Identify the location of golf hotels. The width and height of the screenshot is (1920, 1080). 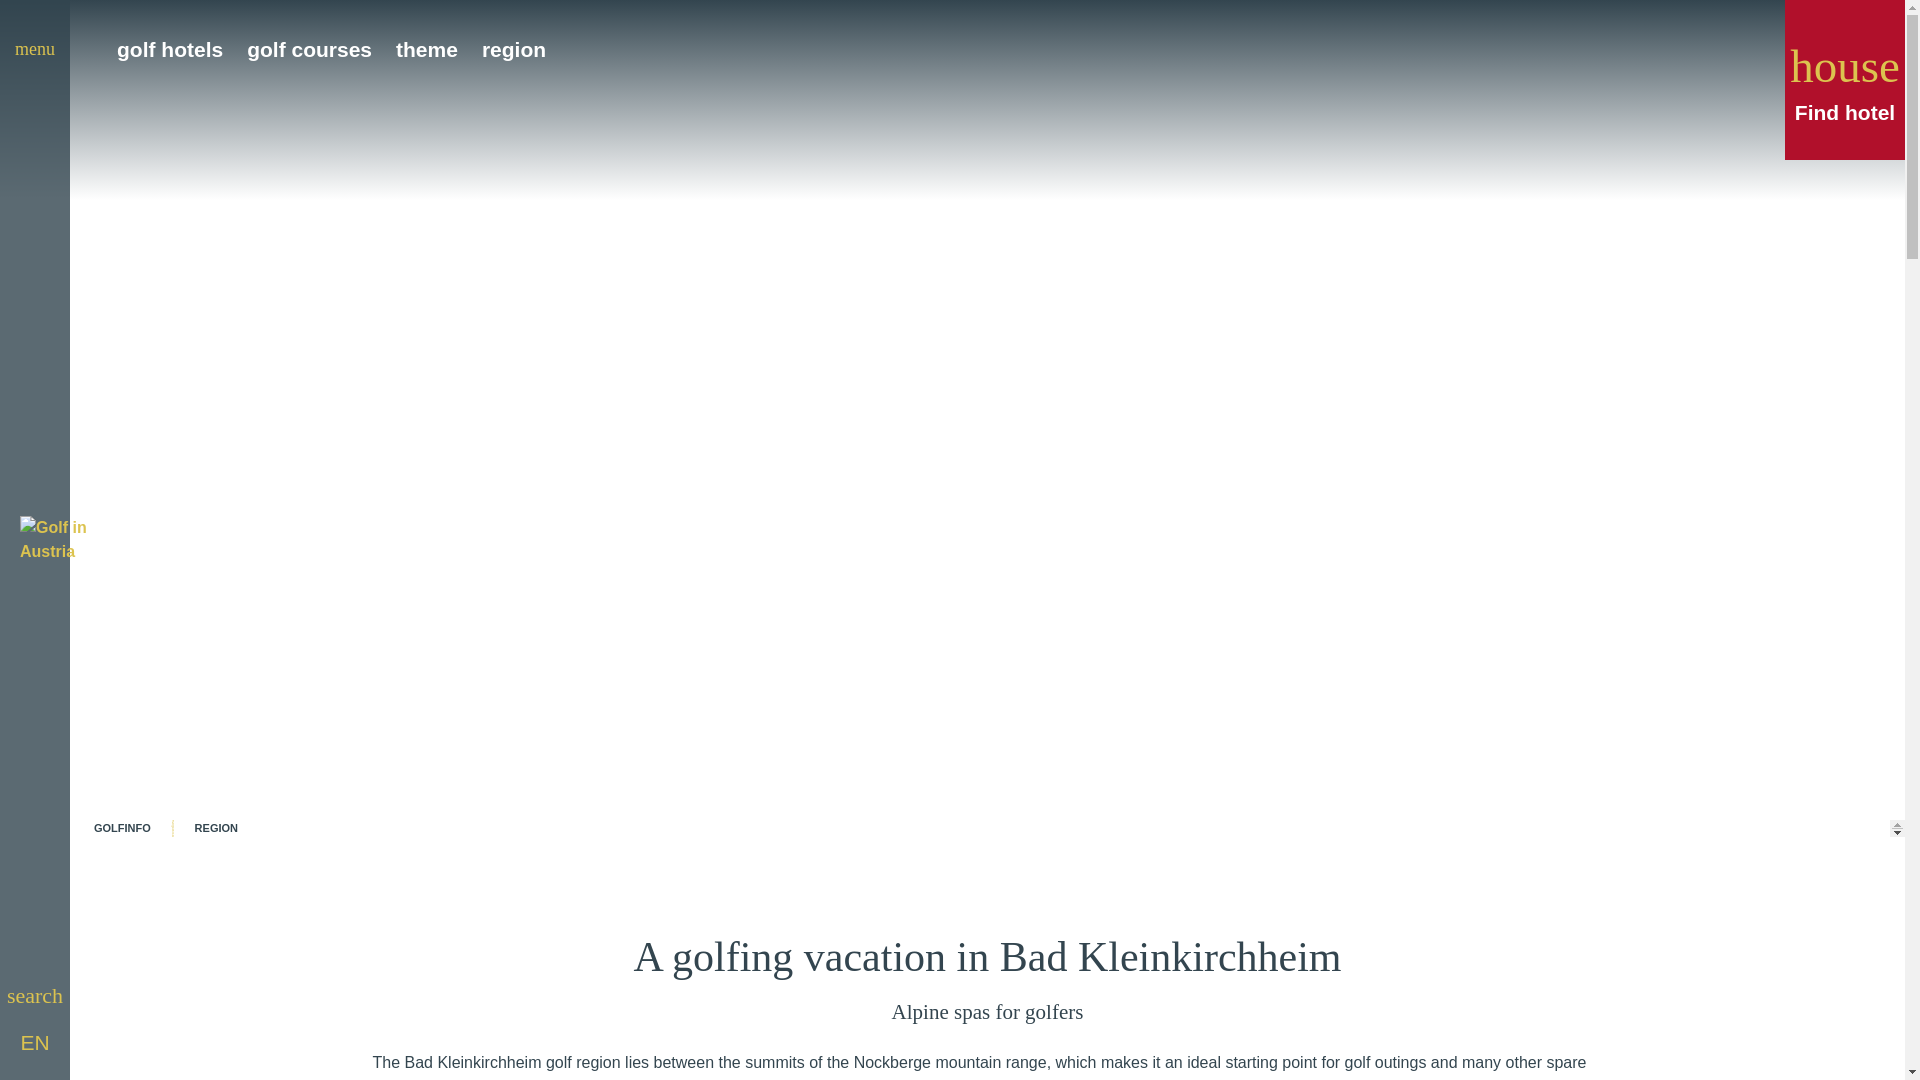
(170, 48).